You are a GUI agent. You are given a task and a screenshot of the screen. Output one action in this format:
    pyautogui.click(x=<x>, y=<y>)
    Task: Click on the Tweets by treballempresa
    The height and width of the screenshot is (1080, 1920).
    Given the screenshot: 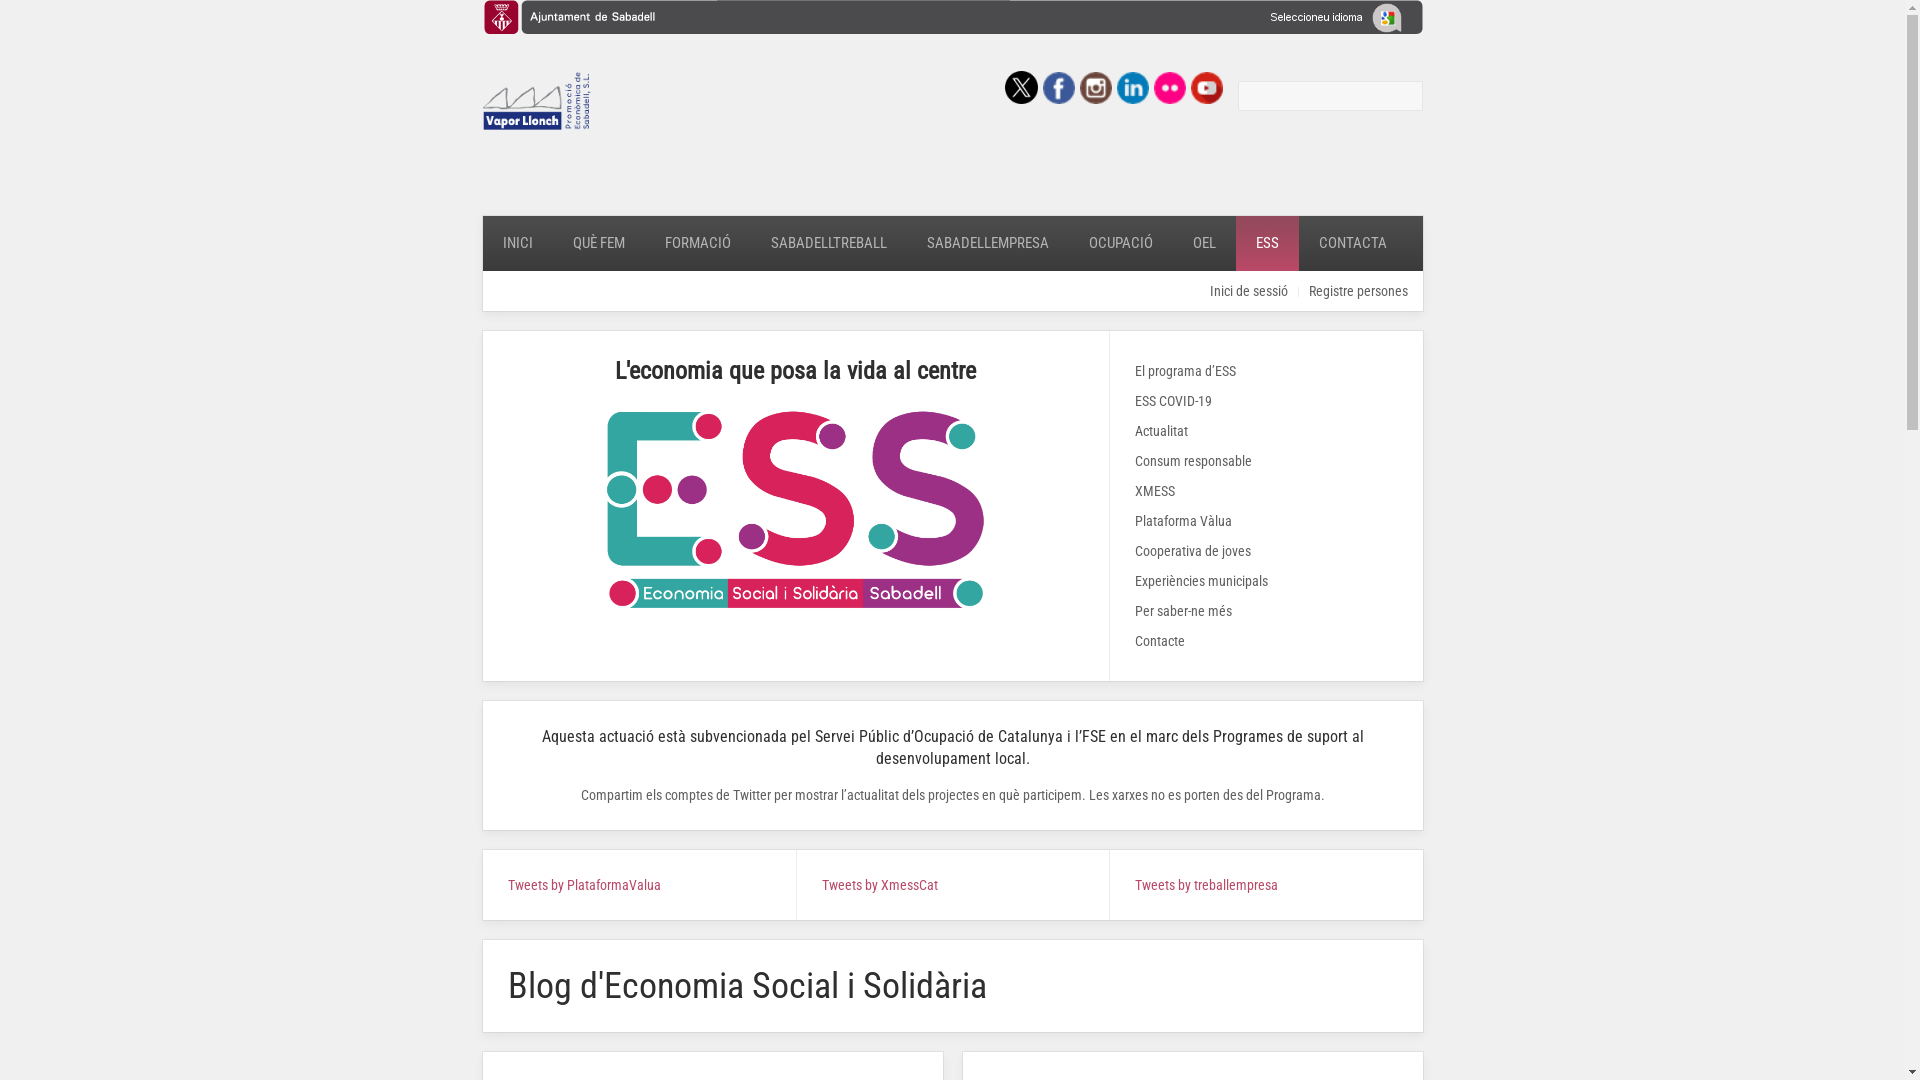 What is the action you would take?
    pyautogui.click(x=1206, y=885)
    